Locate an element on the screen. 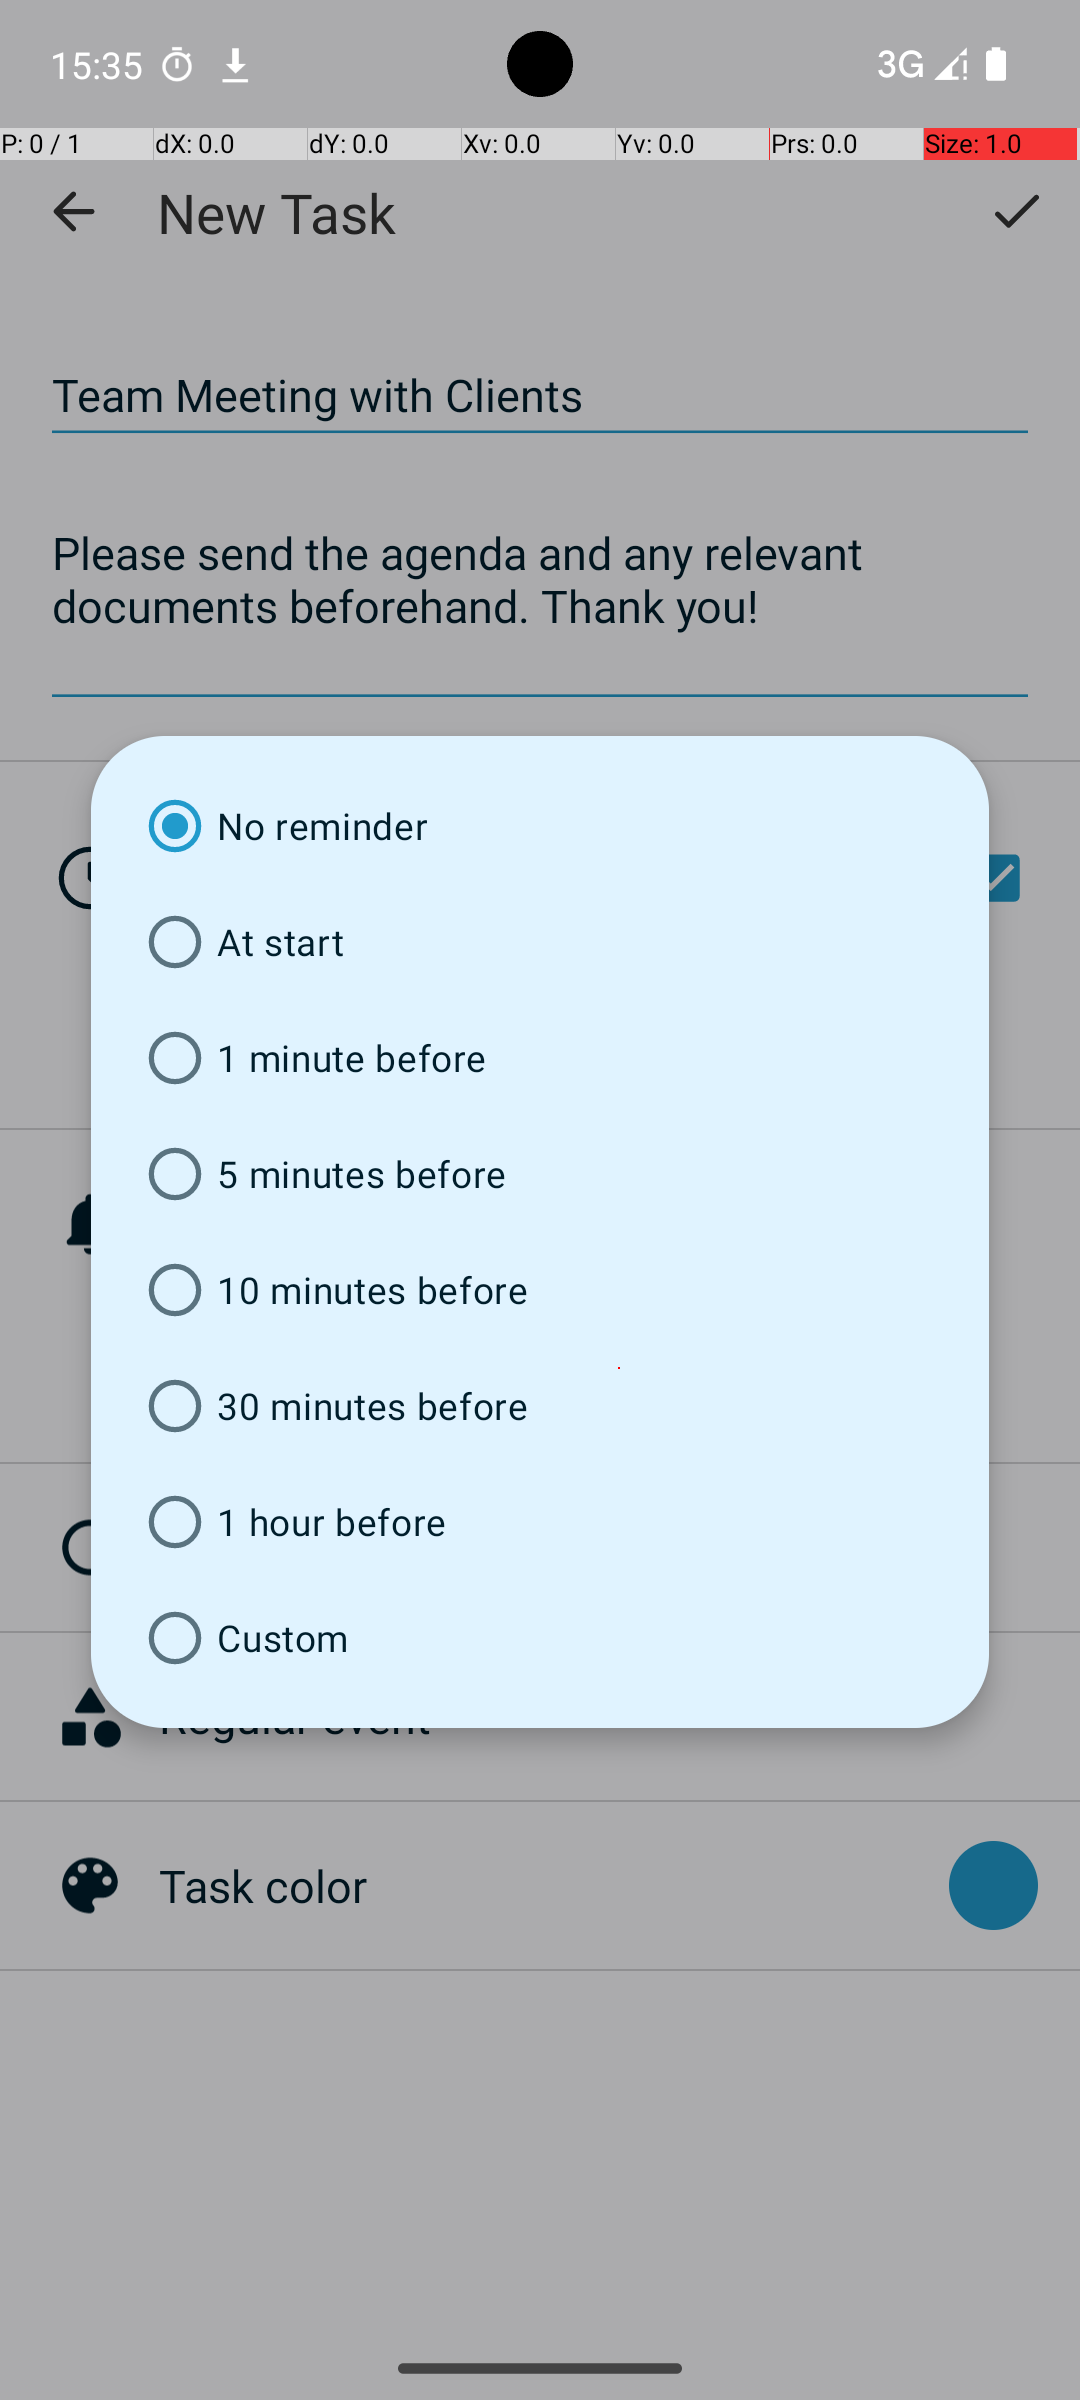 This screenshot has height=2400, width=1080. At start is located at coordinates (540, 942).